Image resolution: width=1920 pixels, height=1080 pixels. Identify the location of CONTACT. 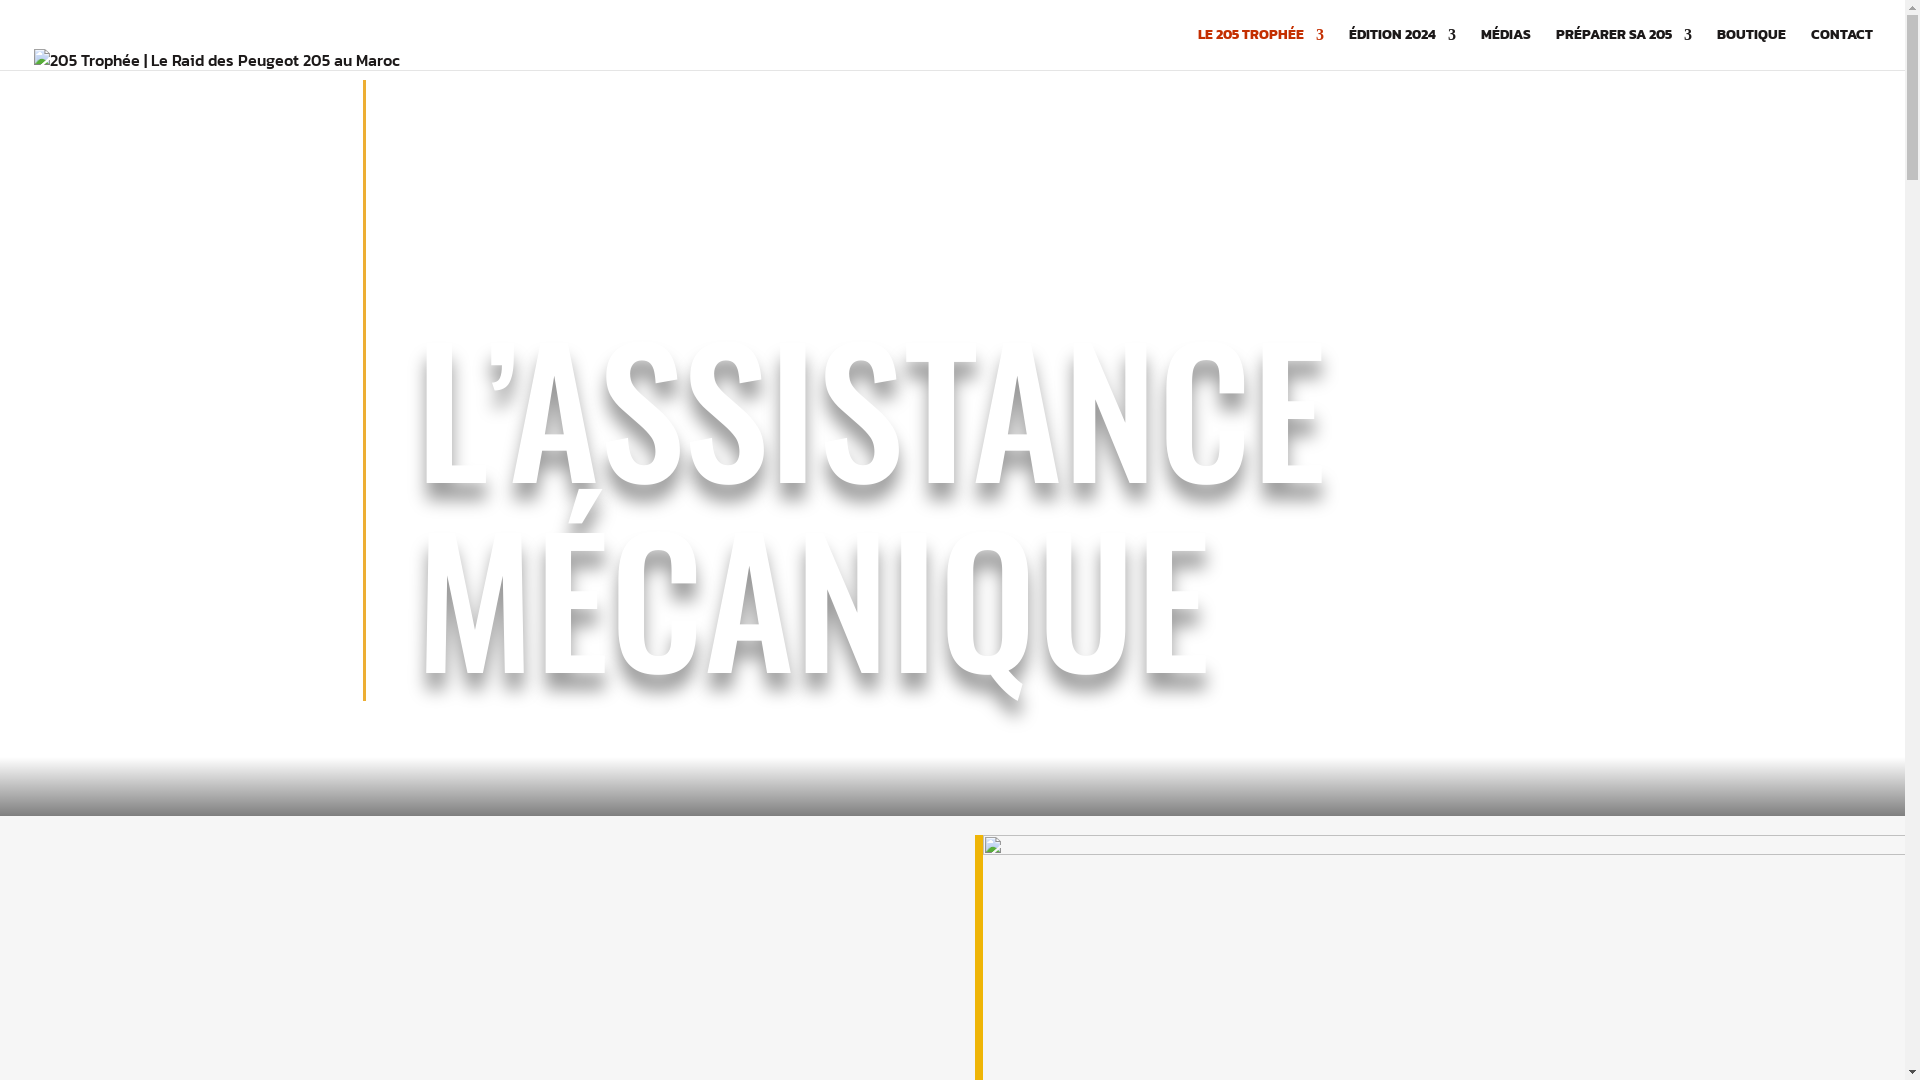
(1842, 49).